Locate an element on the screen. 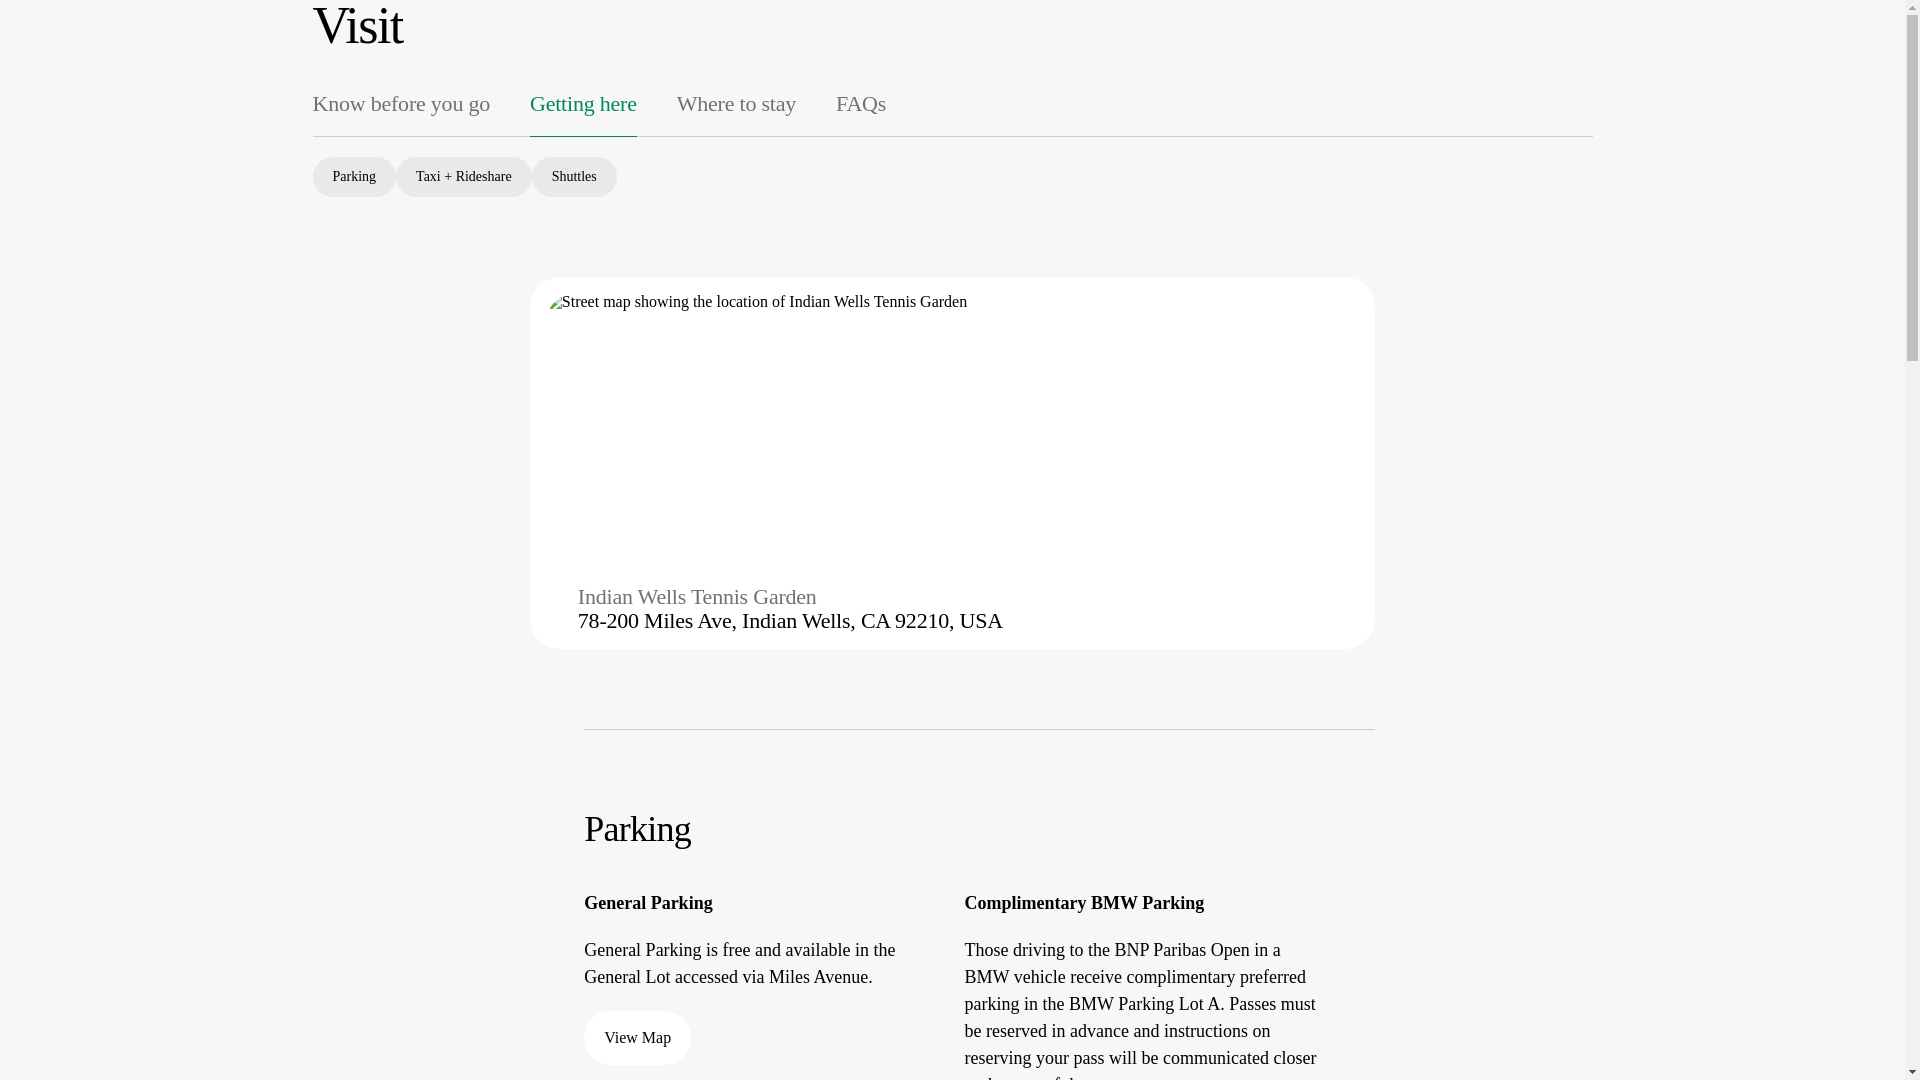 Image resolution: width=1920 pixels, height=1080 pixels. Getting here is located at coordinates (583, 103).